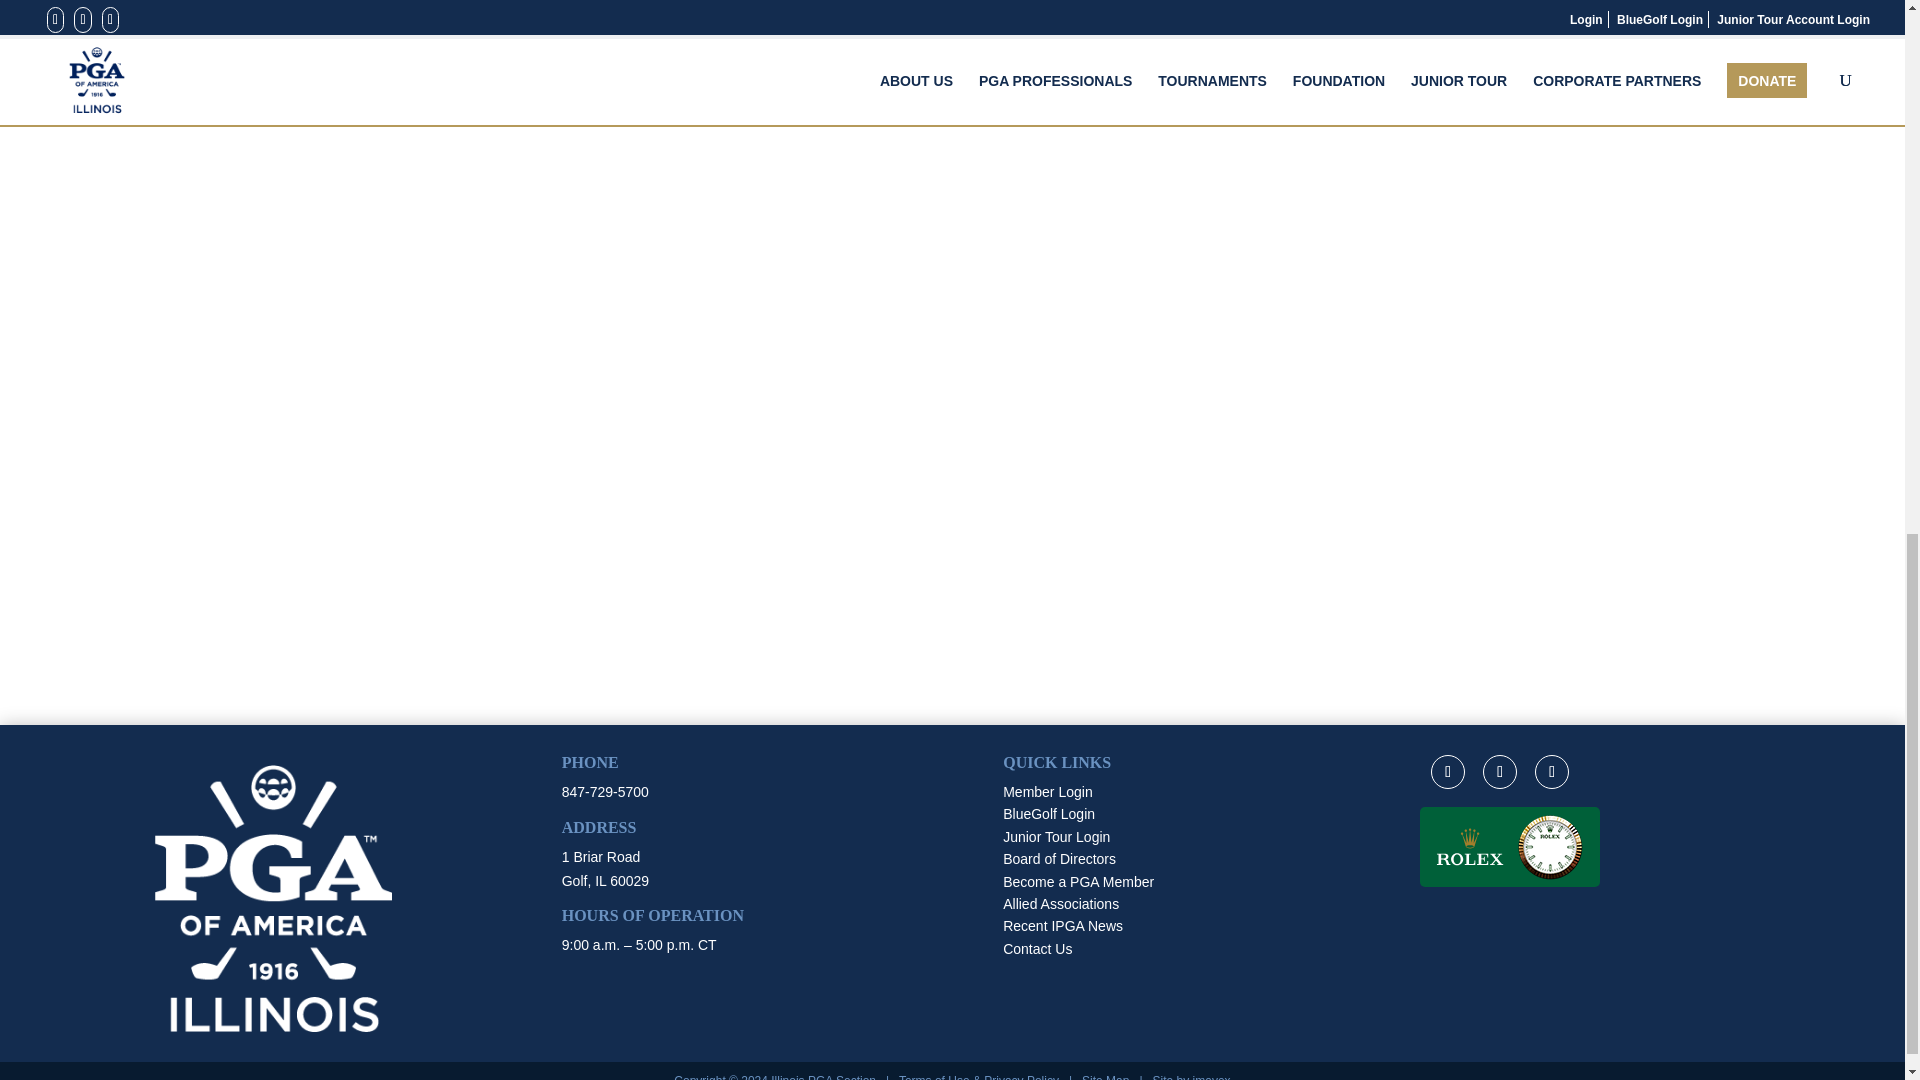 This screenshot has height=1080, width=1920. Describe the element at coordinates (1211, 1076) in the screenshot. I see `Site By Imavex, Your Digital Marketing Guru` at that location.